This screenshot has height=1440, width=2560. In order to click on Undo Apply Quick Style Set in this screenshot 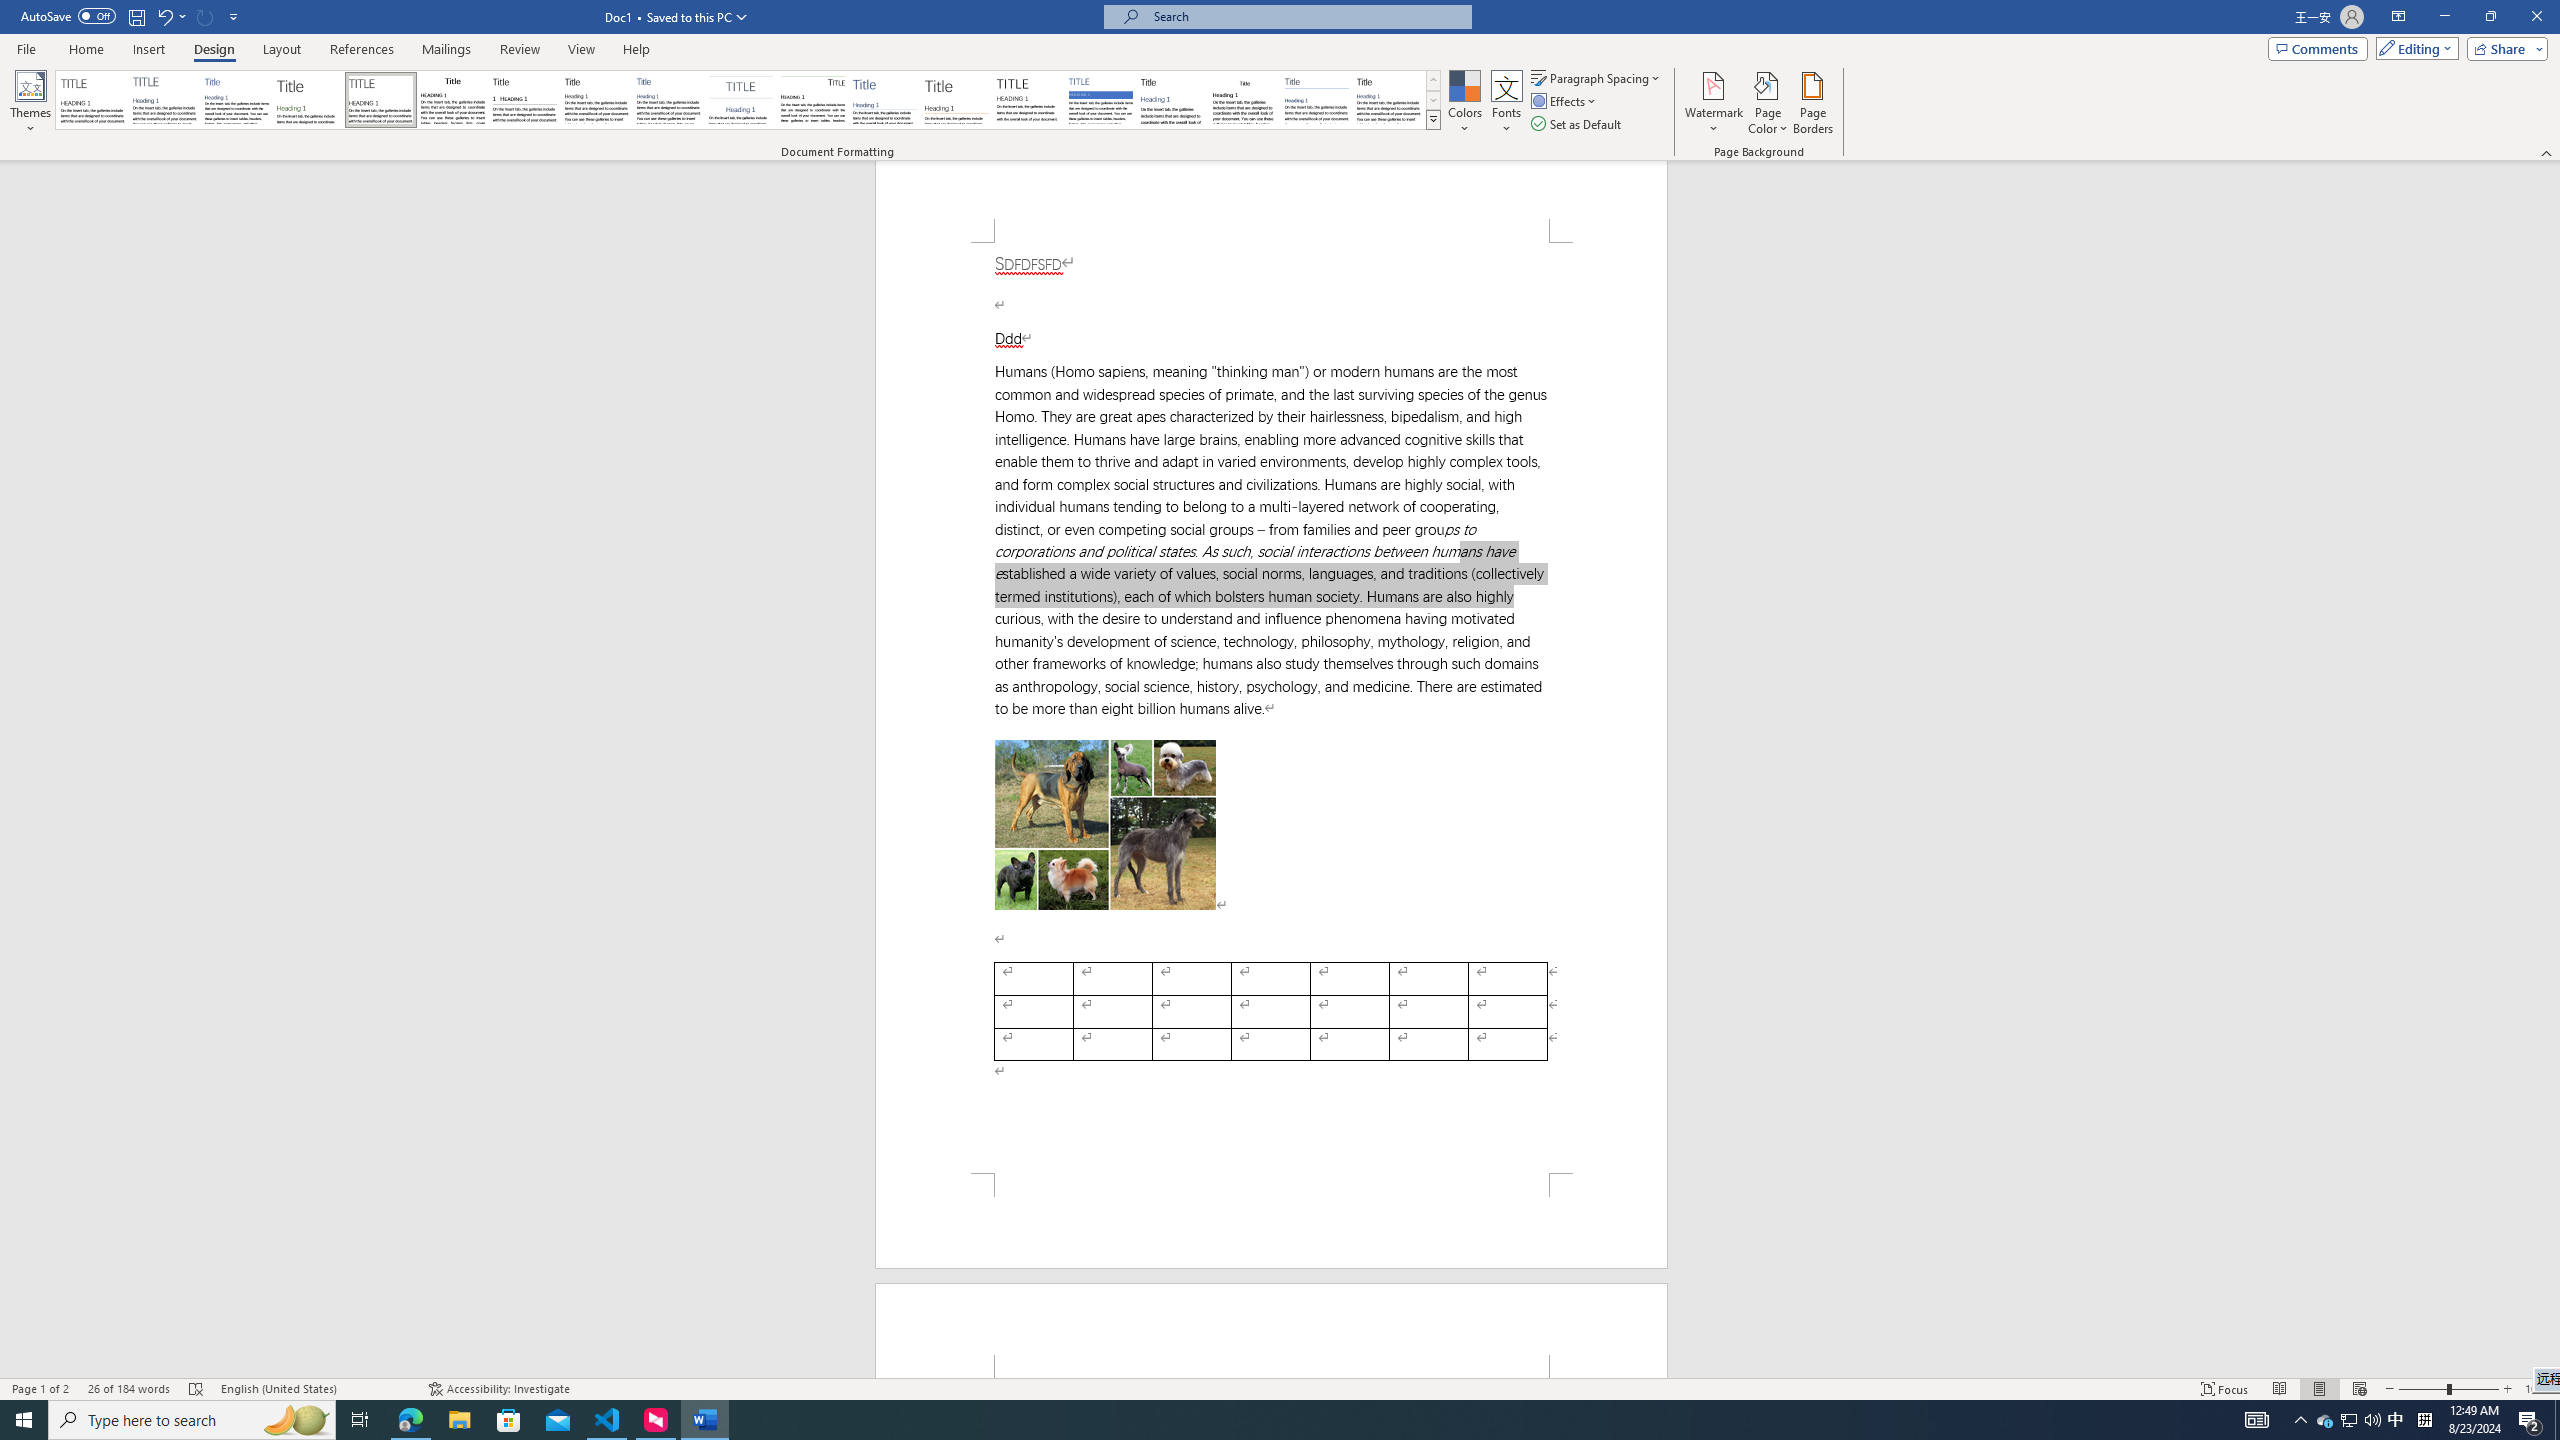, I will do `click(164, 16)`.